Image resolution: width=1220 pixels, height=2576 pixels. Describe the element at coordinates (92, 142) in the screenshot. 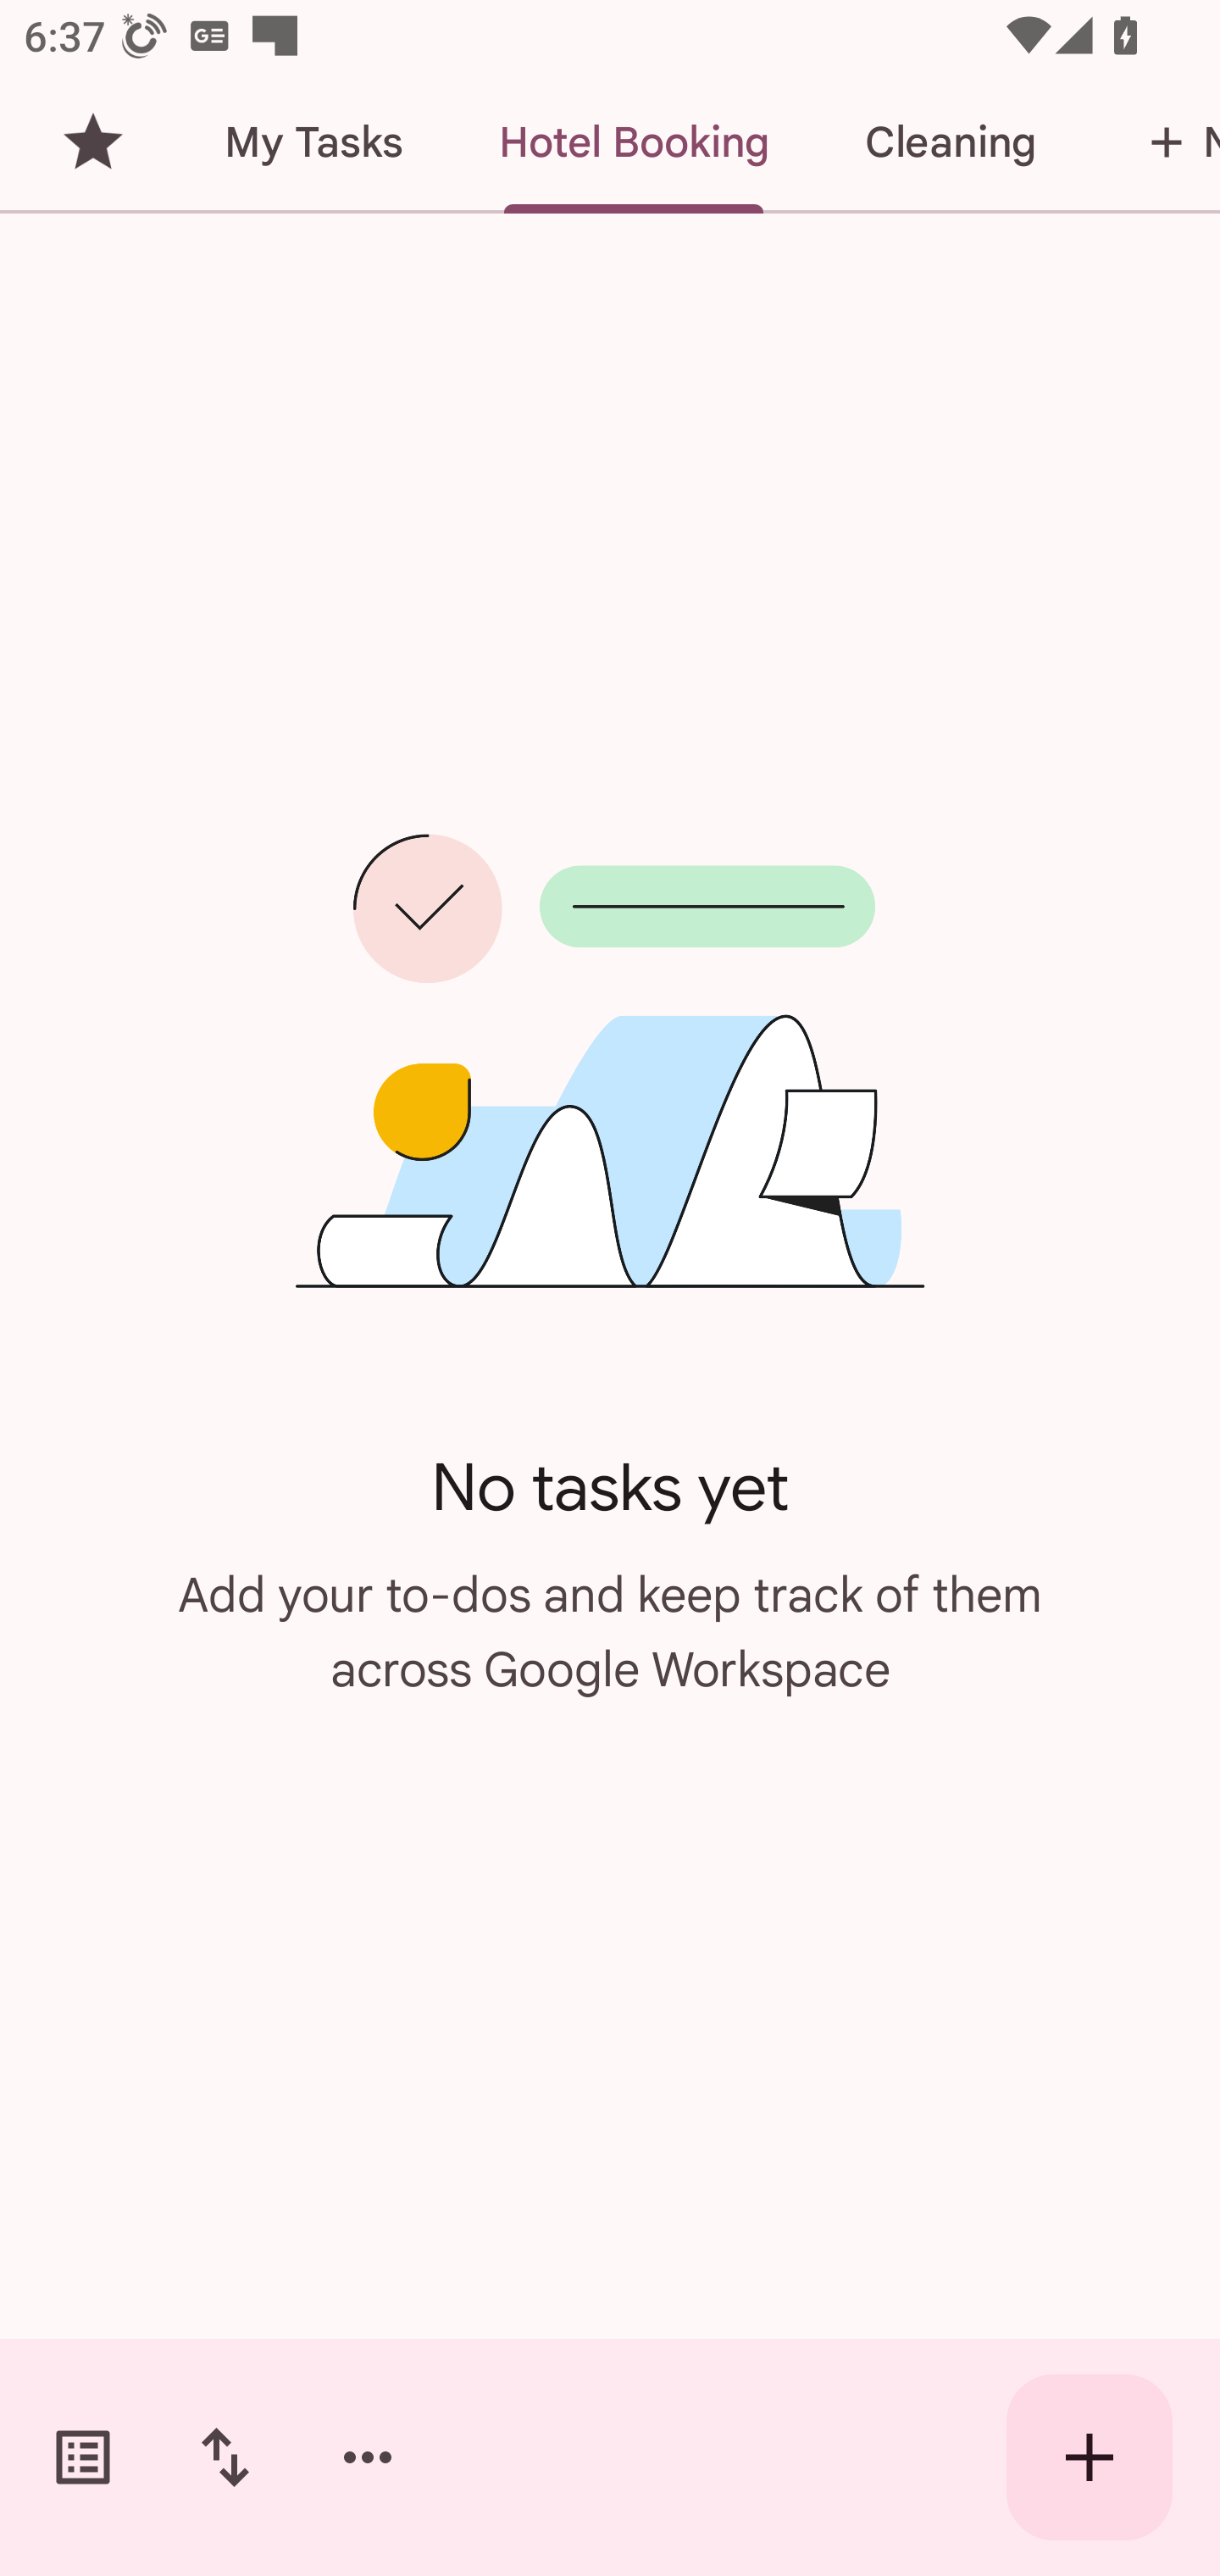

I see `Starred` at that location.